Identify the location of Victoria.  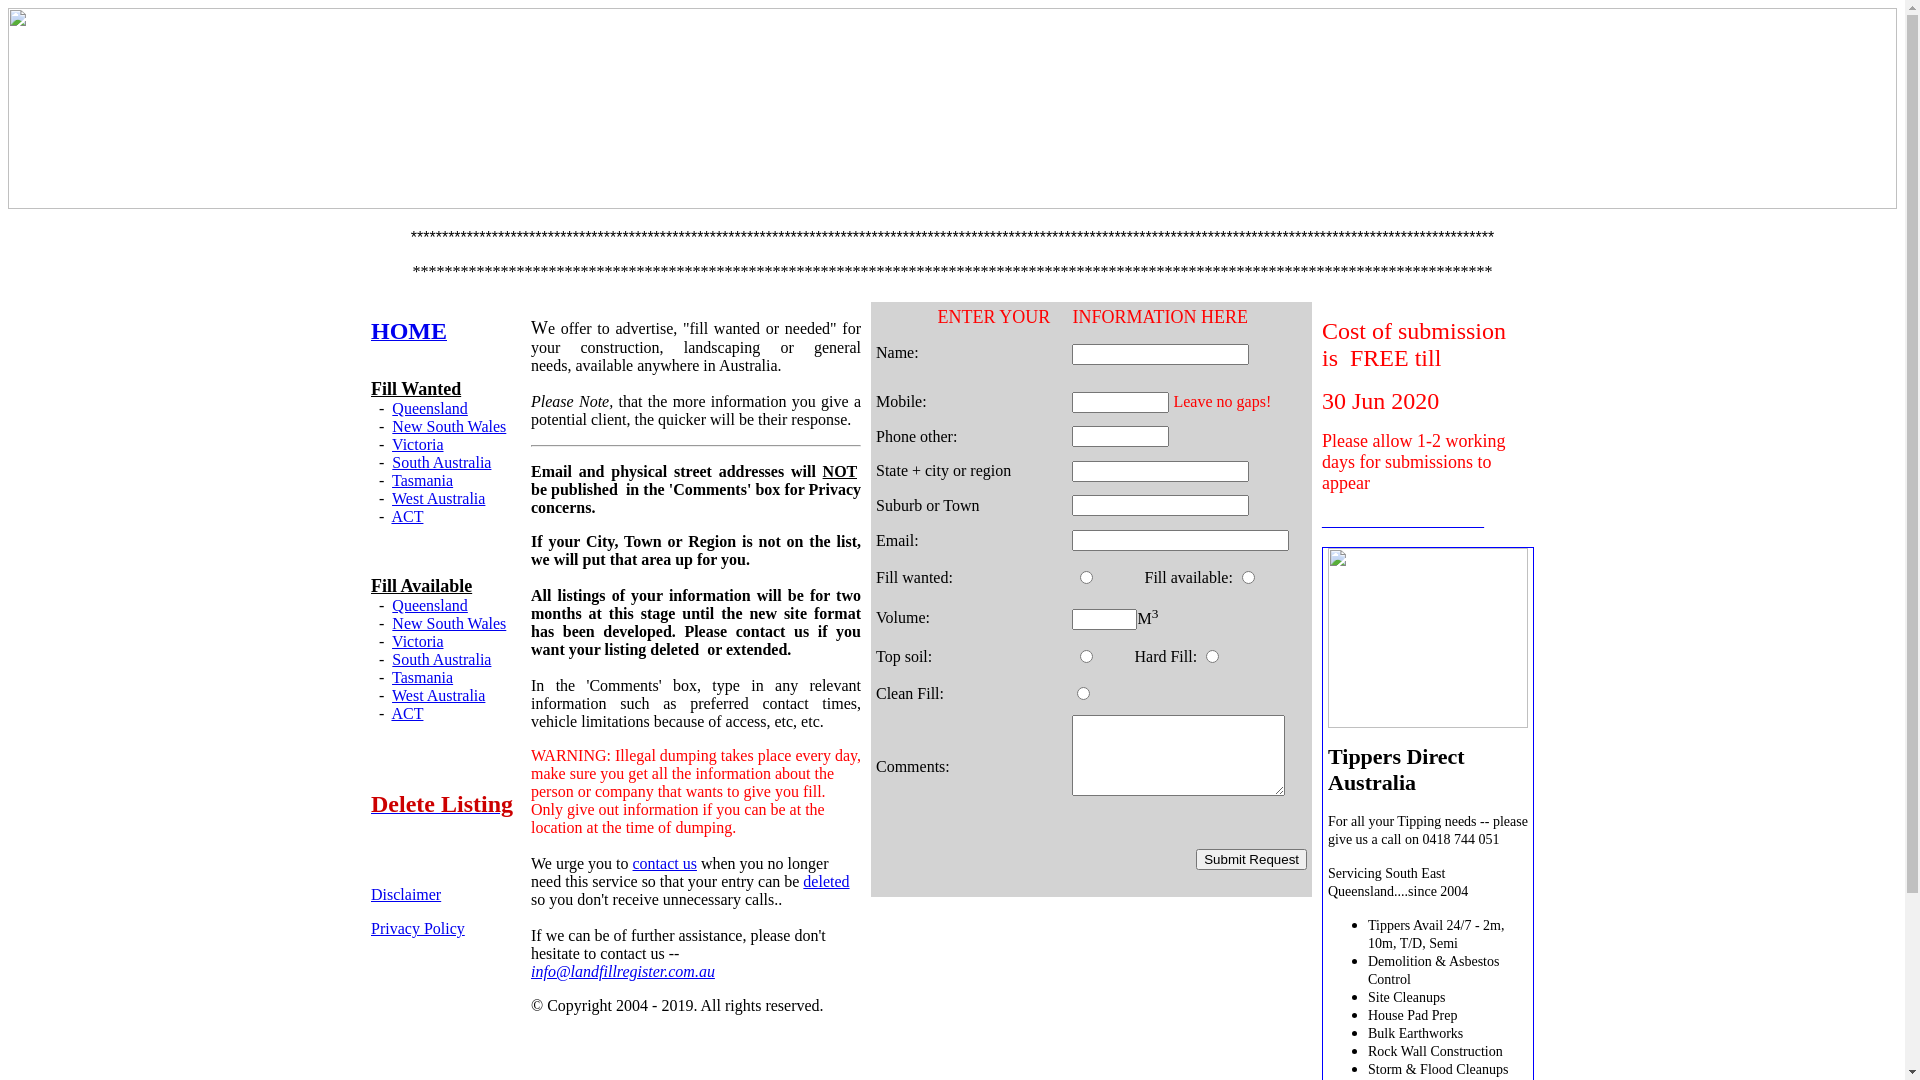
(418, 642).